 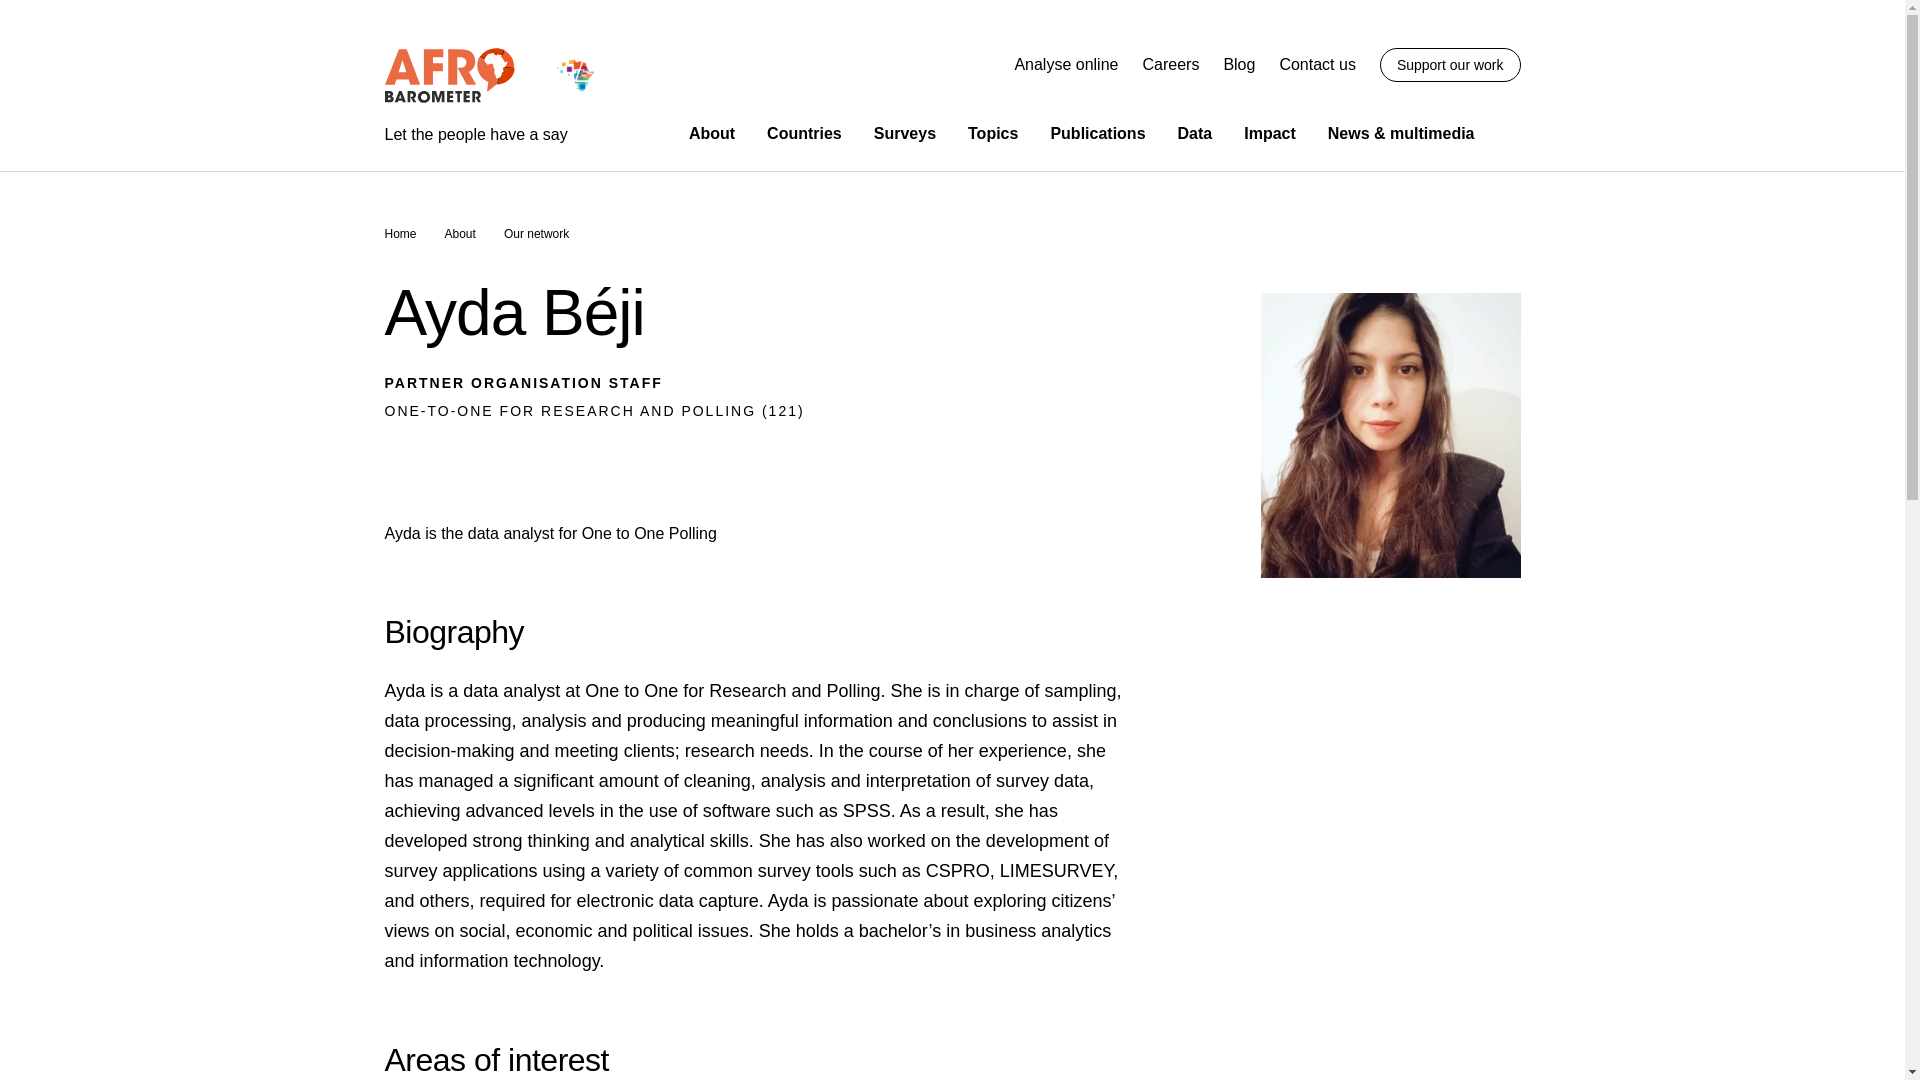 What do you see at coordinates (1065, 64) in the screenshot?
I see `Analyse online` at bounding box center [1065, 64].